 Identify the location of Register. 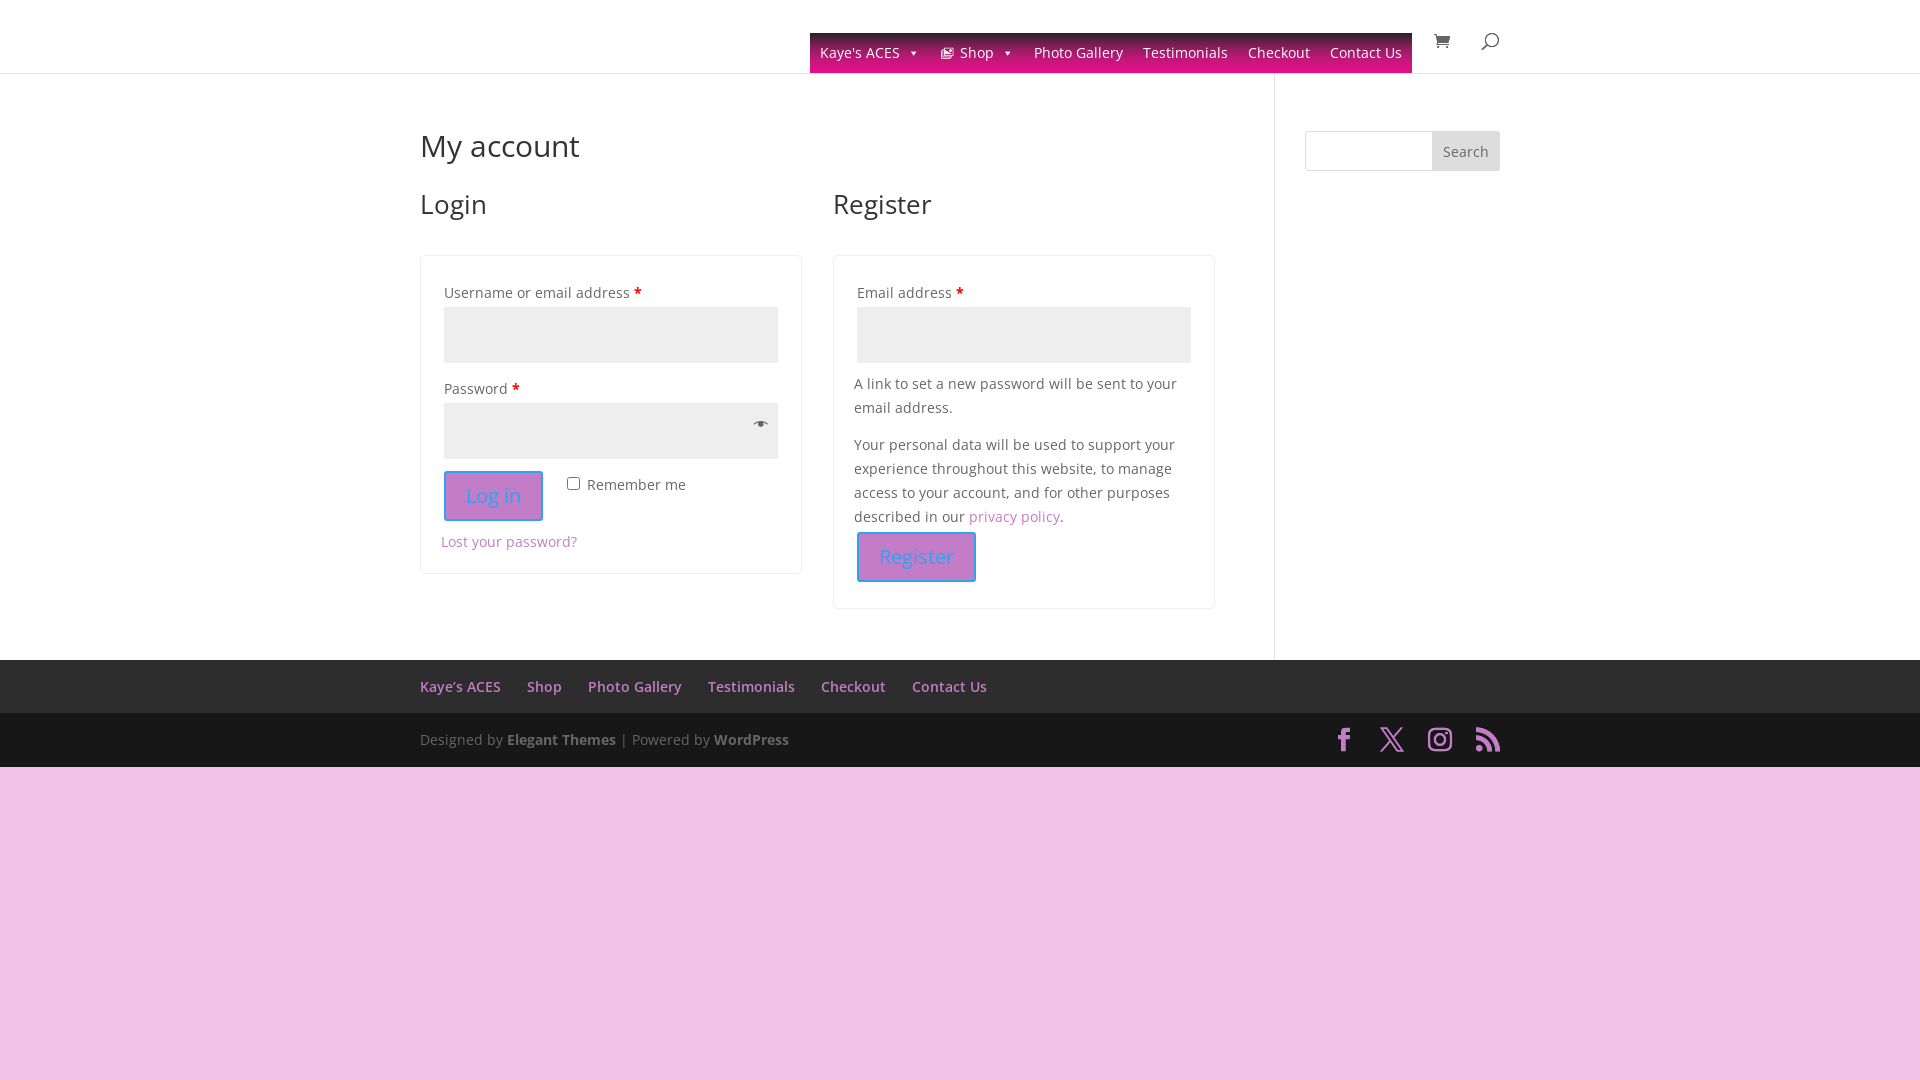
(916, 557).